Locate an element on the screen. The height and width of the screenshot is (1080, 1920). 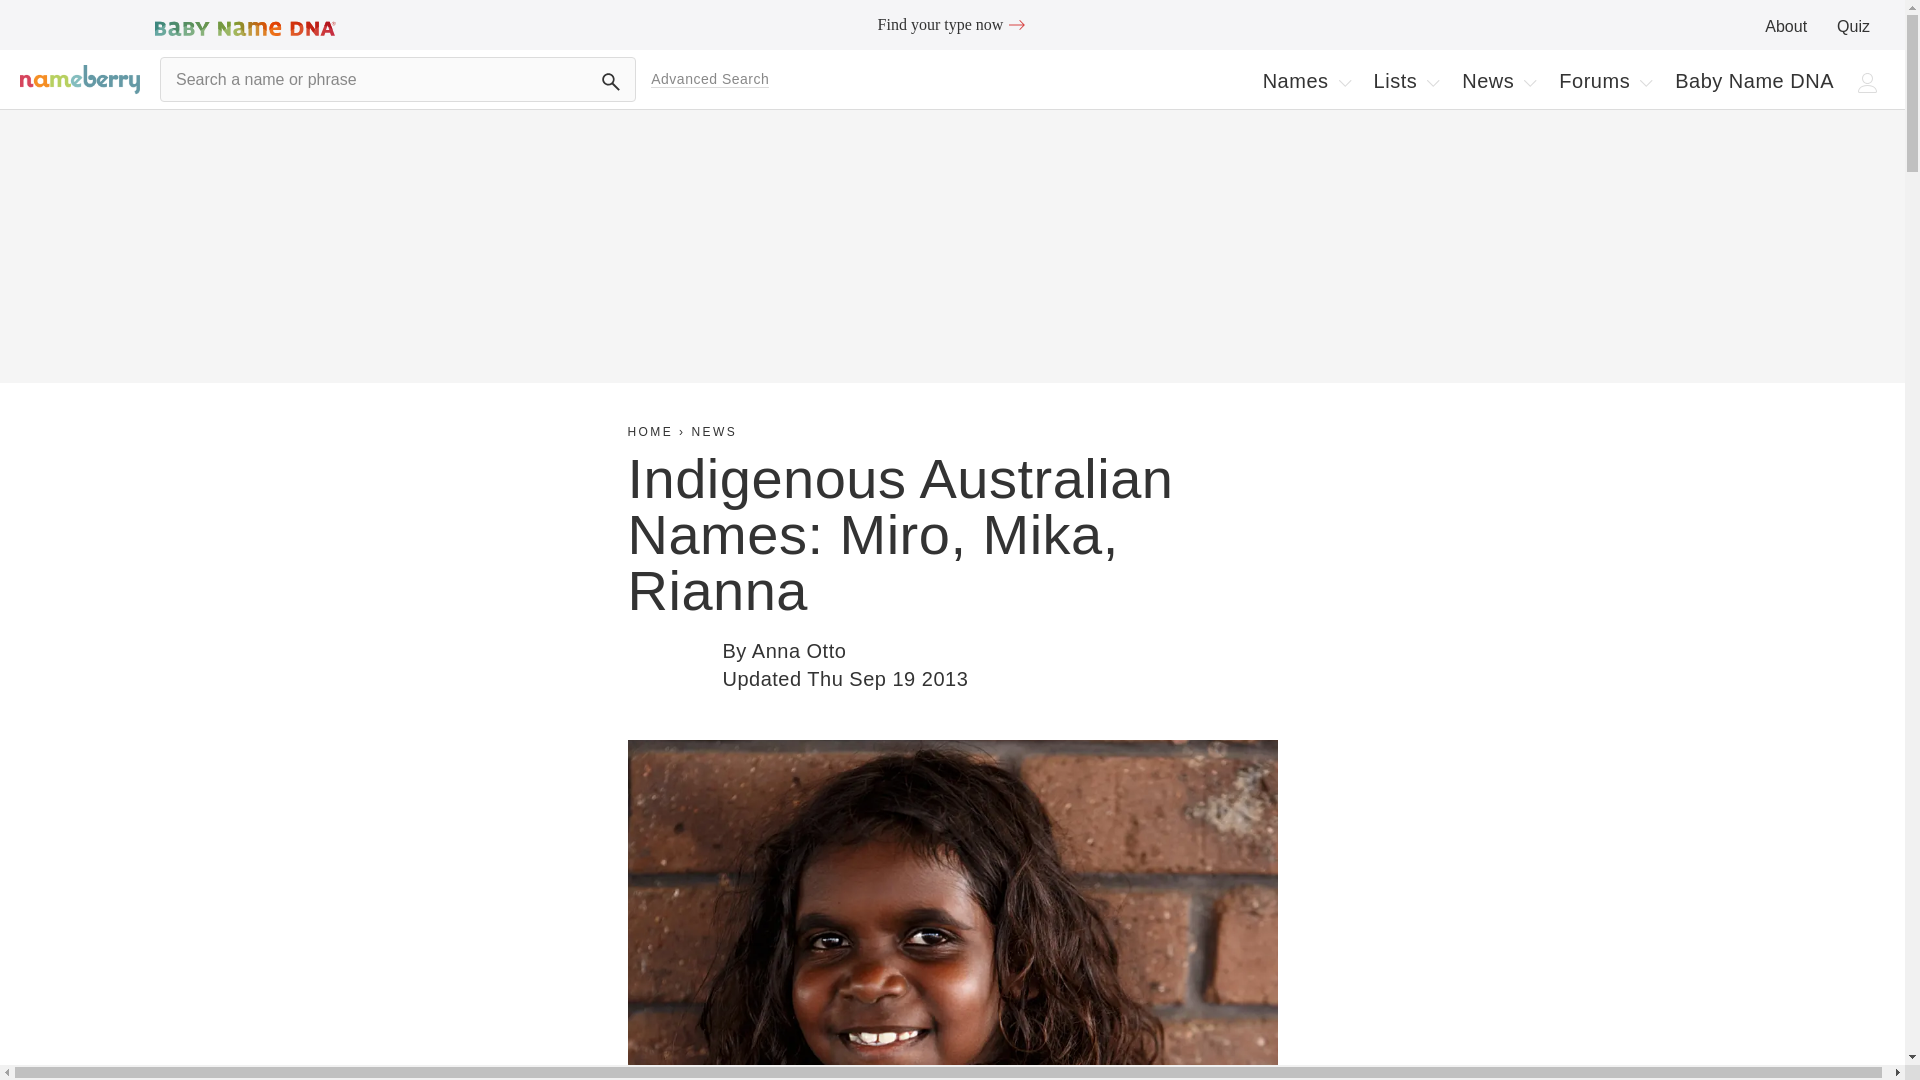
Quiz is located at coordinates (1854, 26).